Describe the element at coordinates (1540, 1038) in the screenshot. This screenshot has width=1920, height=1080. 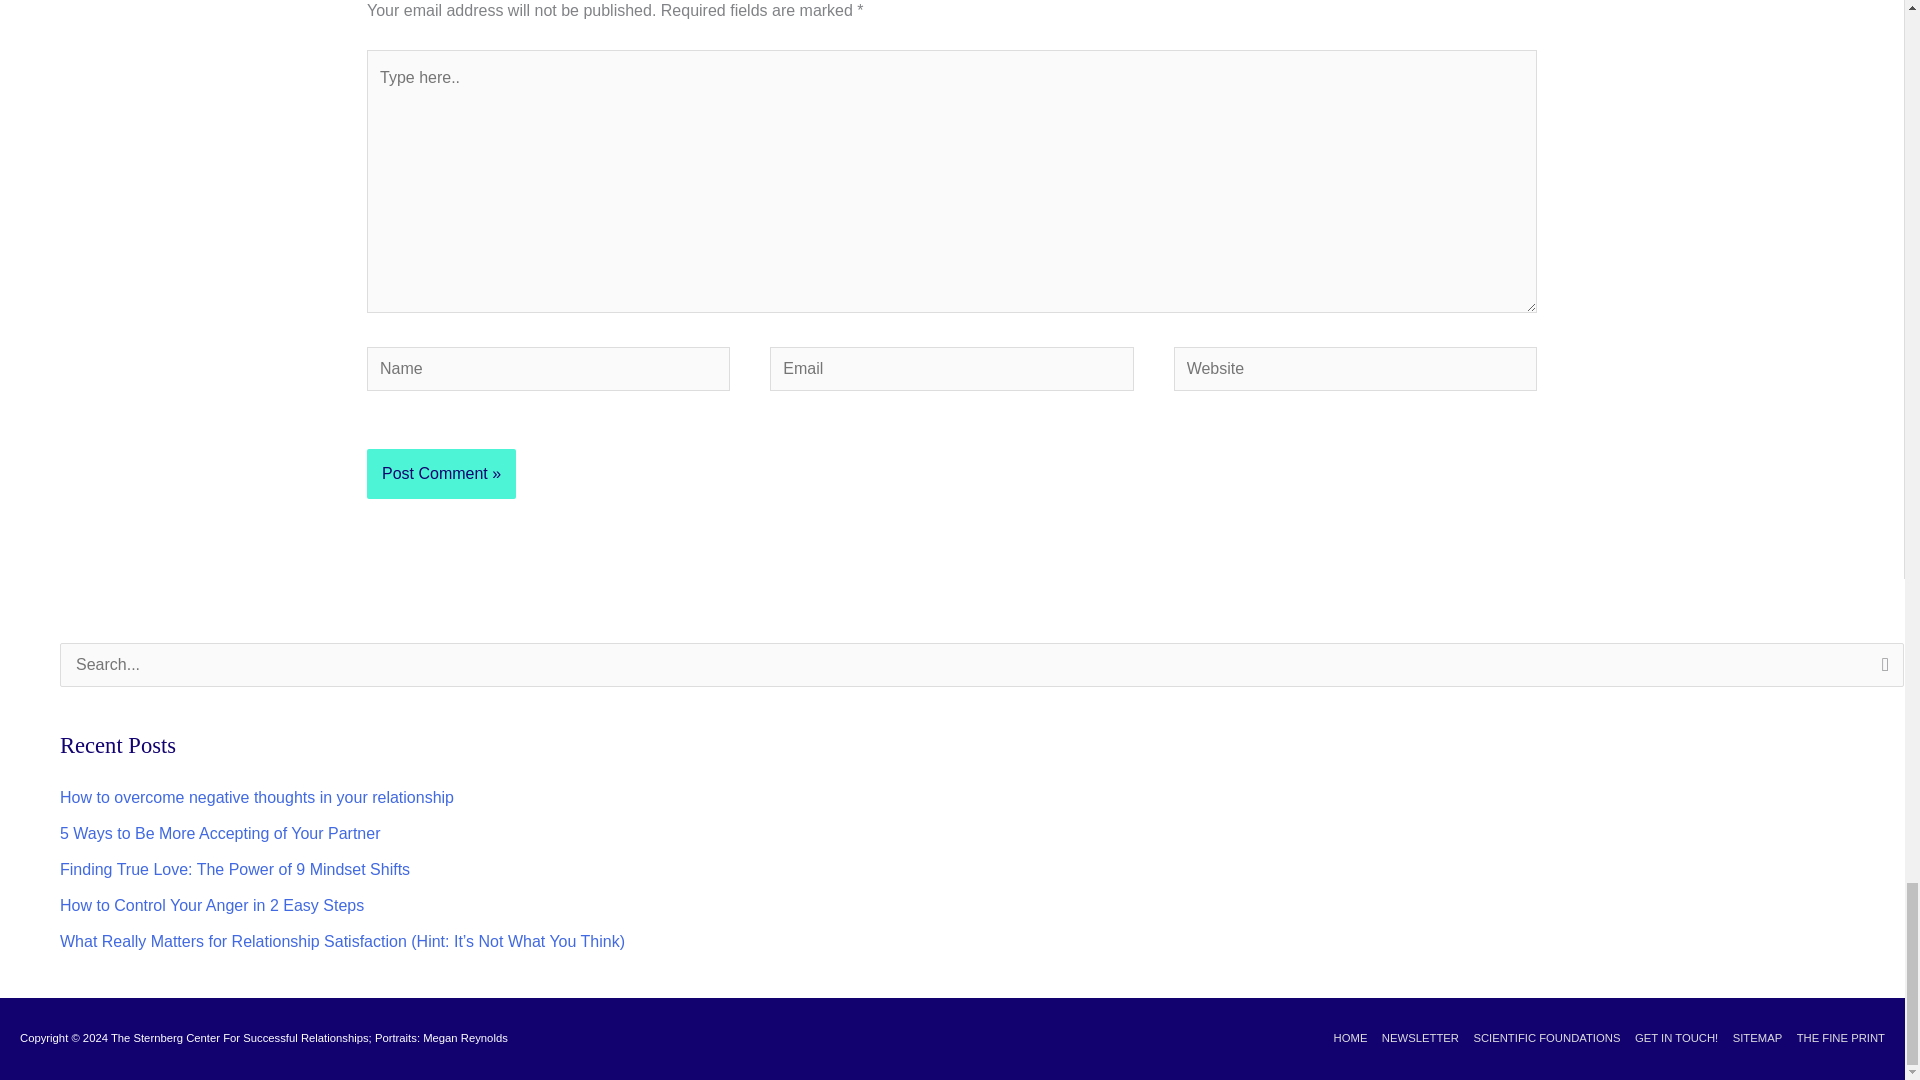
I see `SCIENTIFIC FOUNDATIONS` at that location.